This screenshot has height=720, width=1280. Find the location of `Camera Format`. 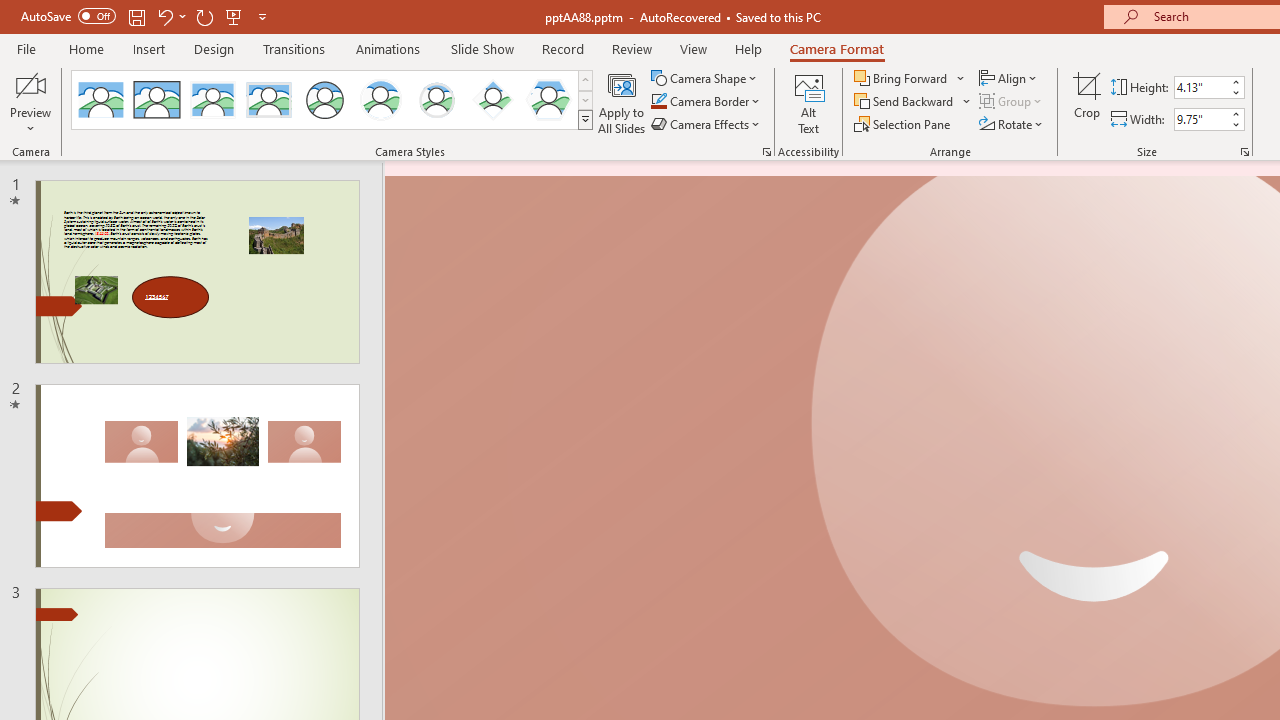

Camera Format is located at coordinates (836, 48).